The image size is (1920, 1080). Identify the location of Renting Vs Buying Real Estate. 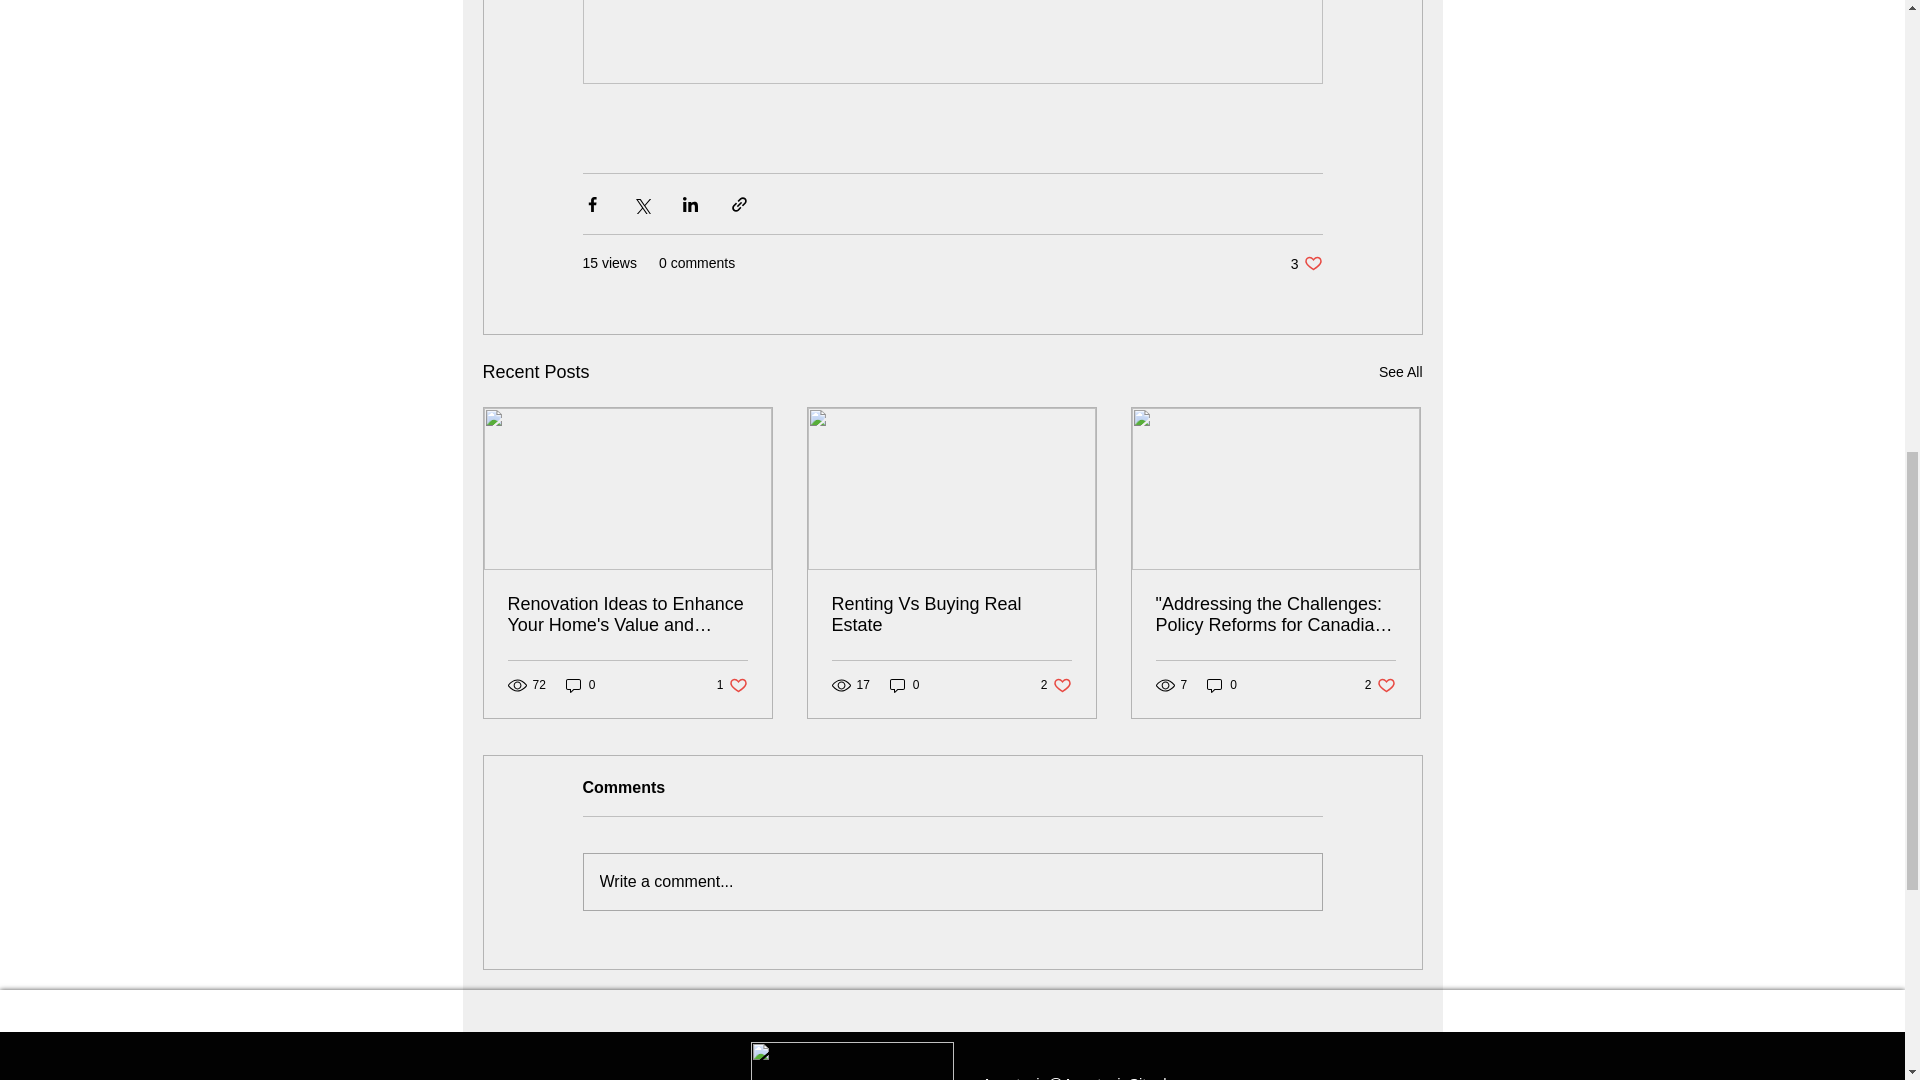
(1400, 372).